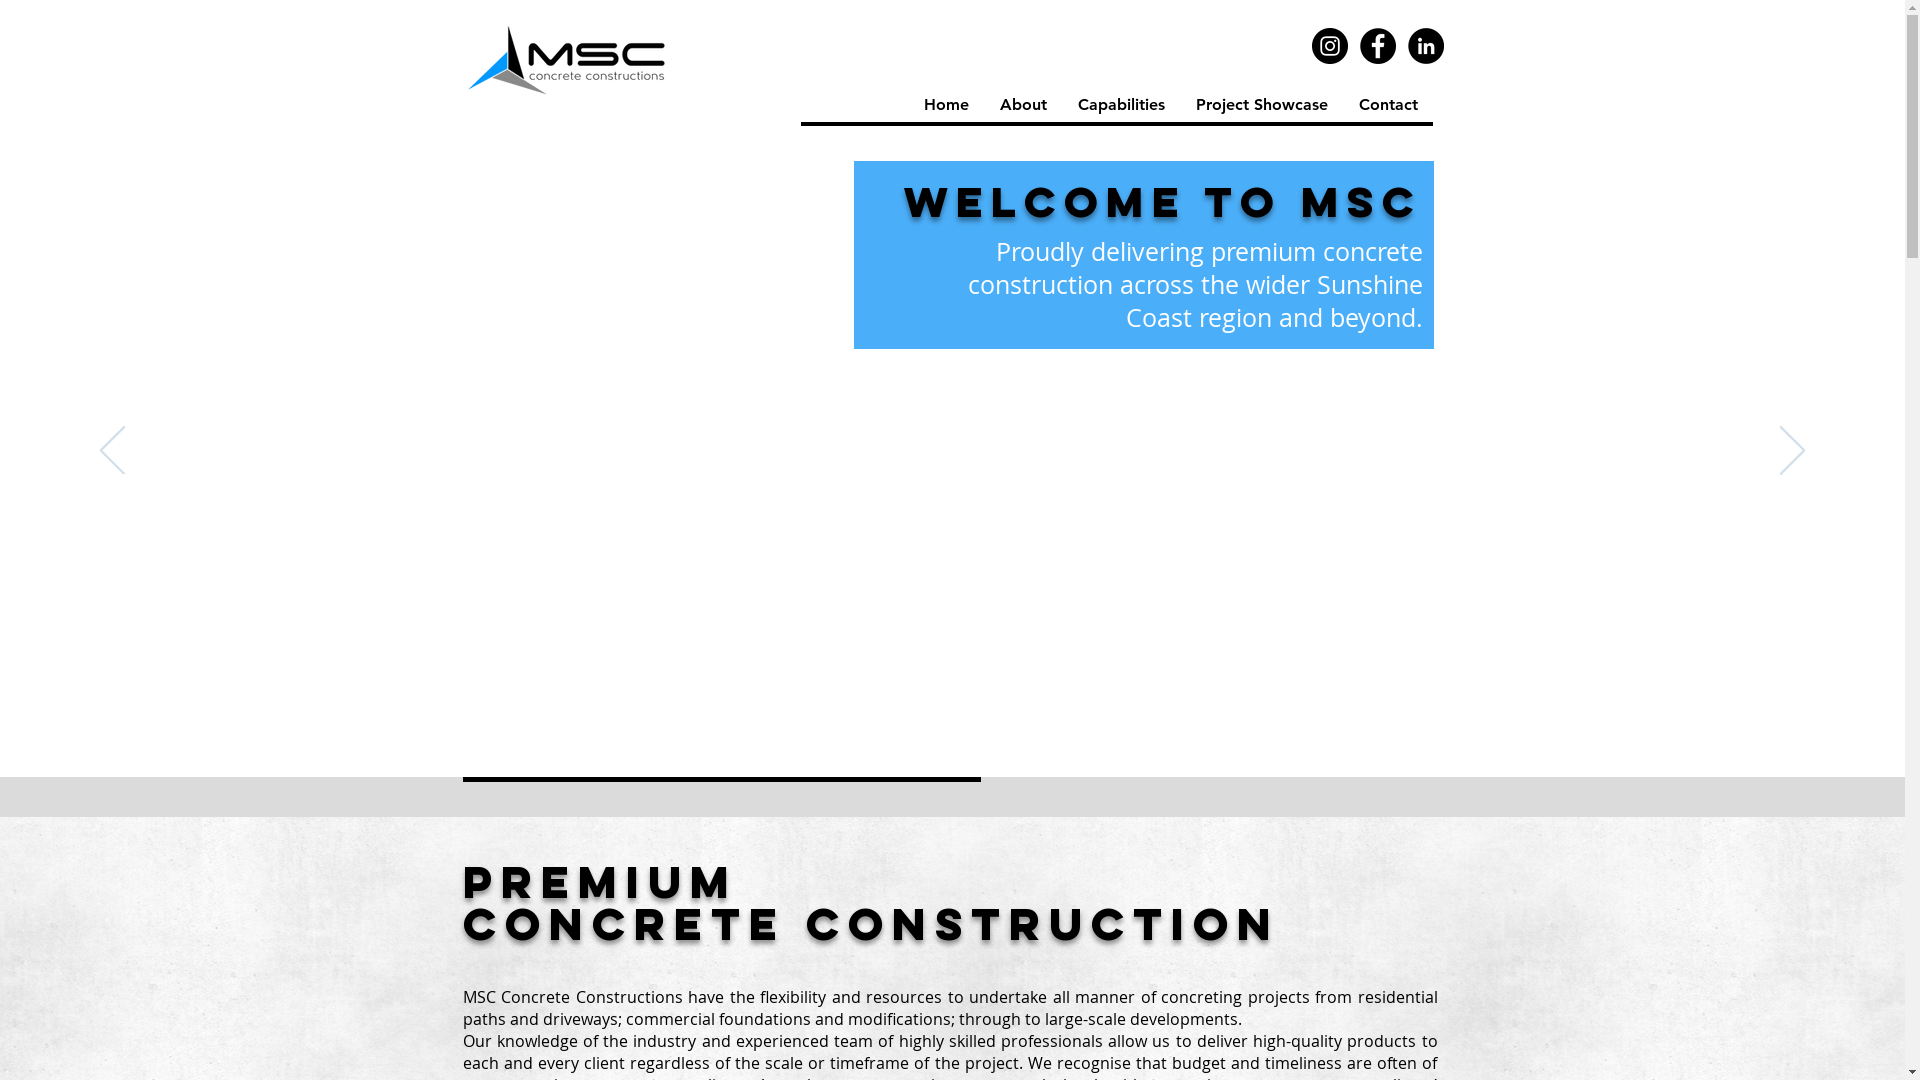  Describe the element at coordinates (1022, 104) in the screenshot. I see `About` at that location.